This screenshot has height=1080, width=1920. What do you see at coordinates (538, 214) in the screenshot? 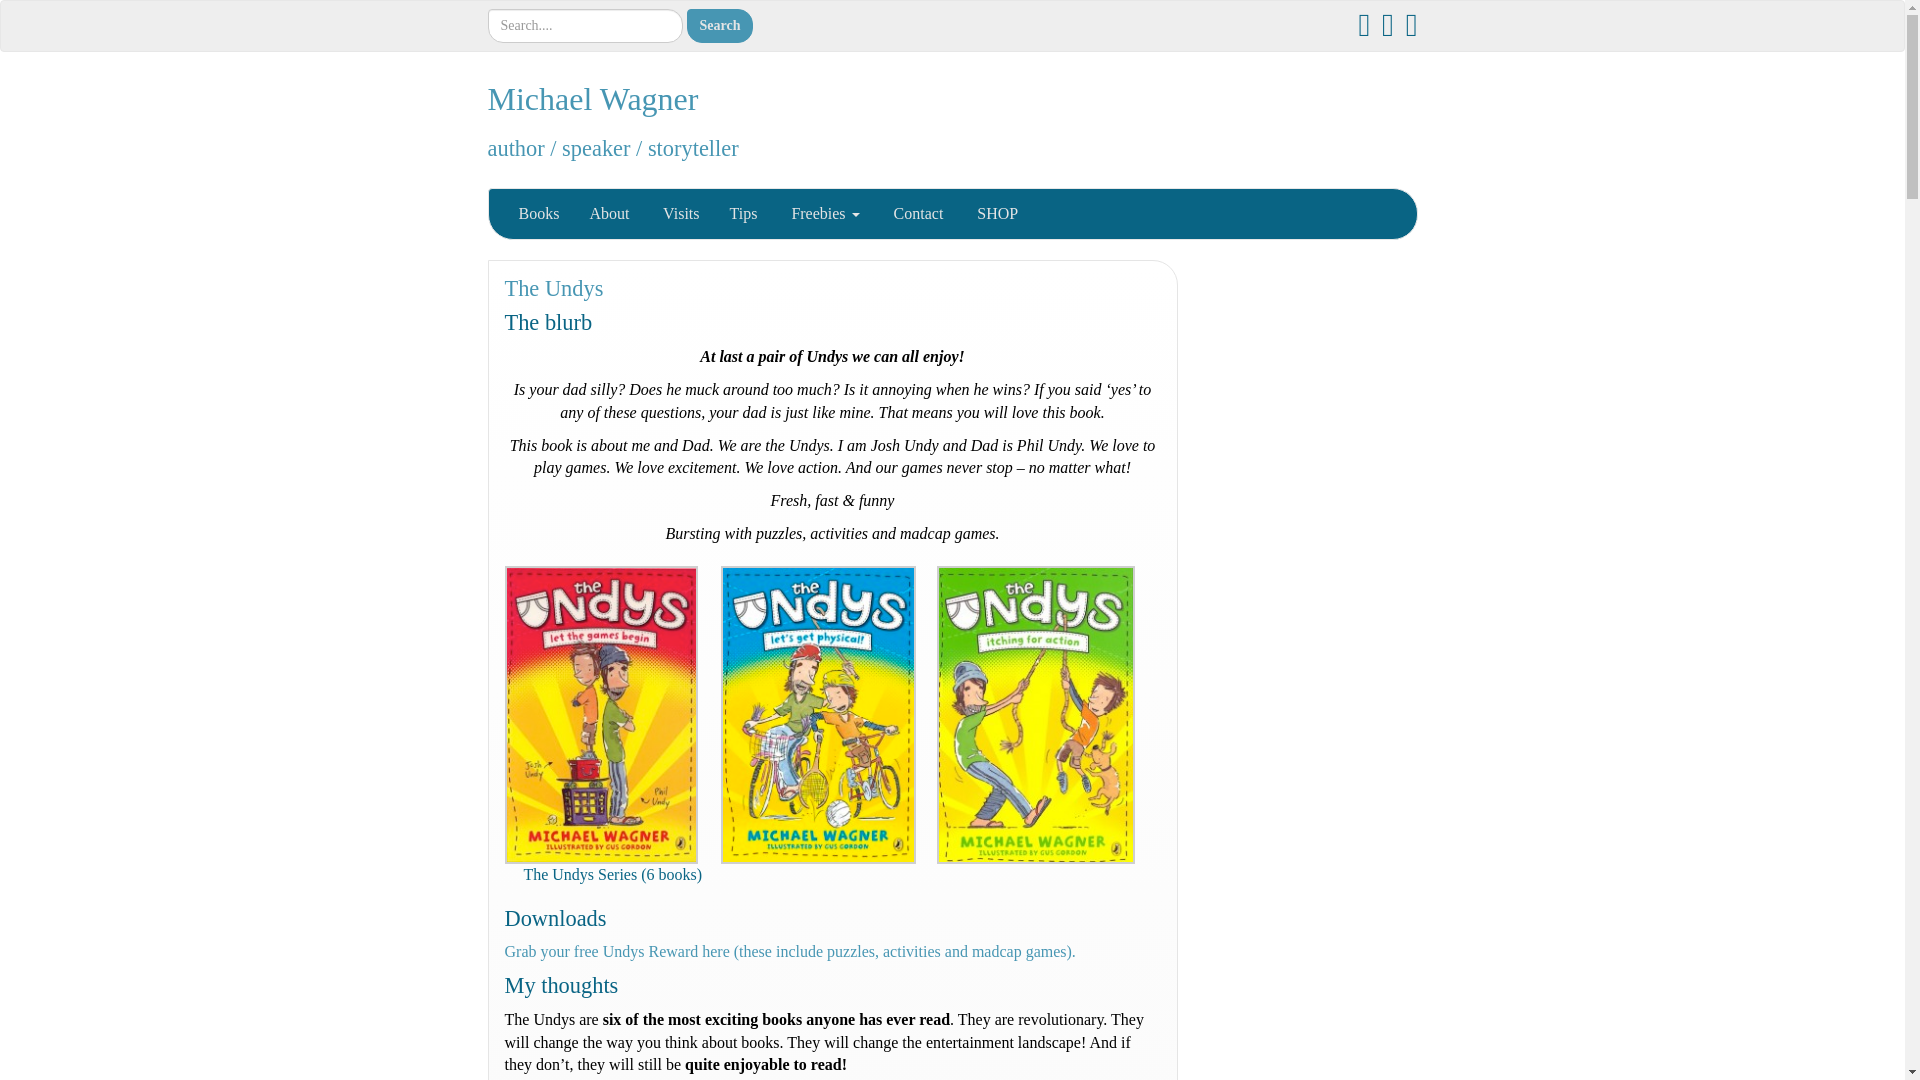
I see `Books` at bounding box center [538, 214].